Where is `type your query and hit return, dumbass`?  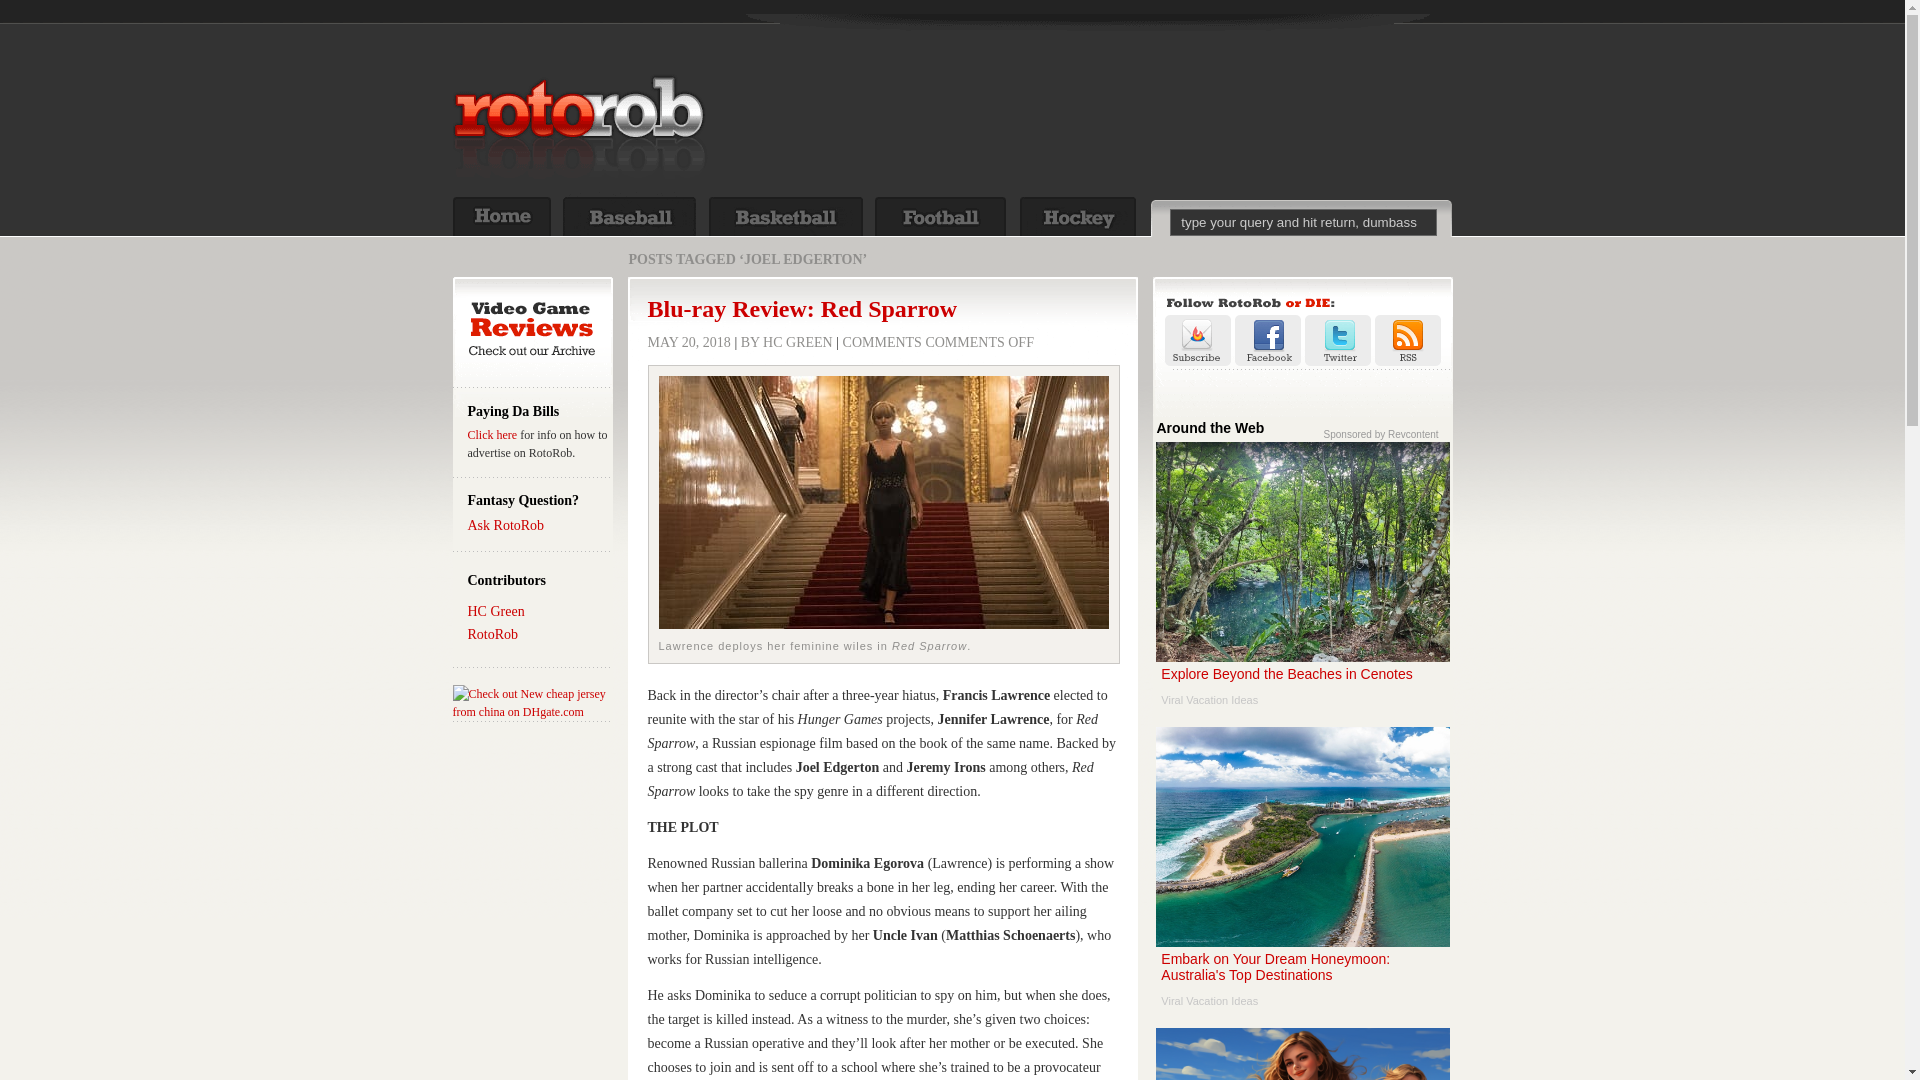
type your query and hit return, dumbass is located at coordinates (1302, 1054).